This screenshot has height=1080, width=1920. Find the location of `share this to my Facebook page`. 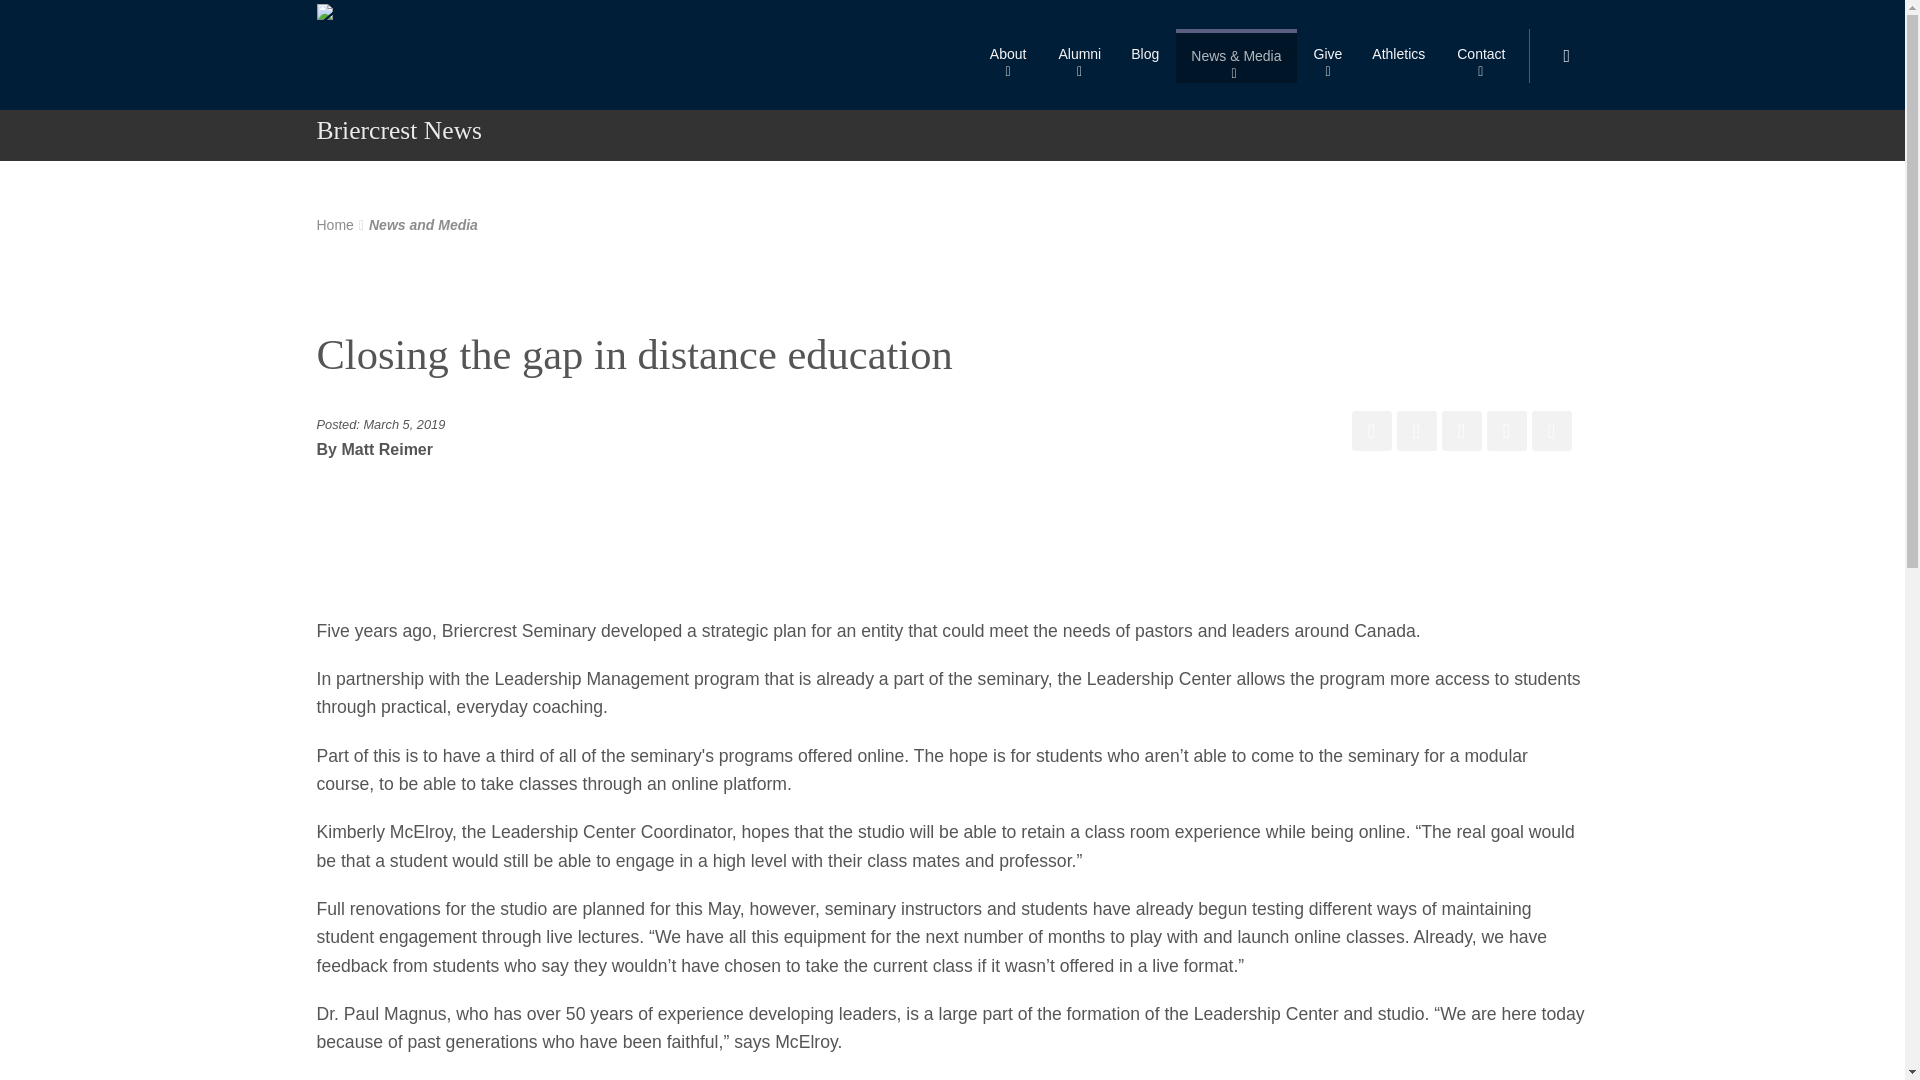

share this to my Facebook page is located at coordinates (1372, 431).